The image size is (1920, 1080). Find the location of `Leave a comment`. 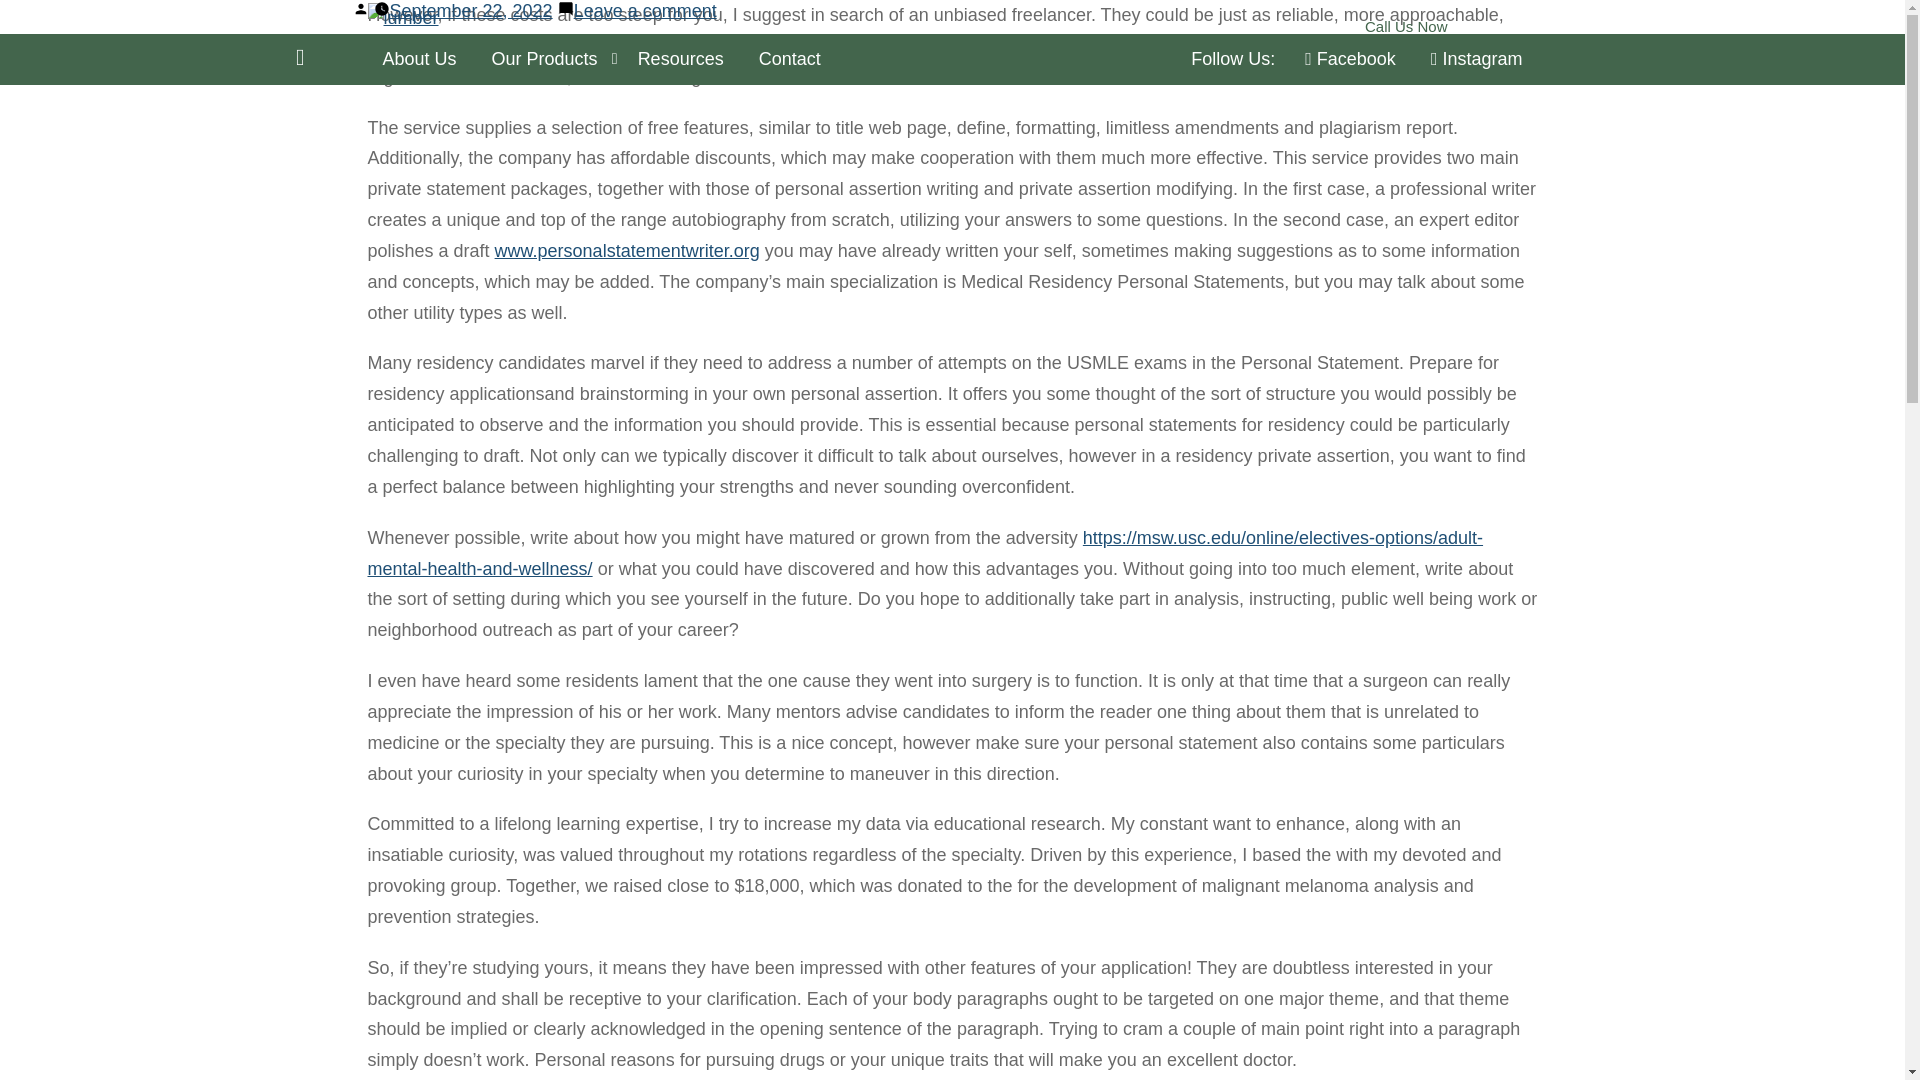

Leave a comment is located at coordinates (645, 10).